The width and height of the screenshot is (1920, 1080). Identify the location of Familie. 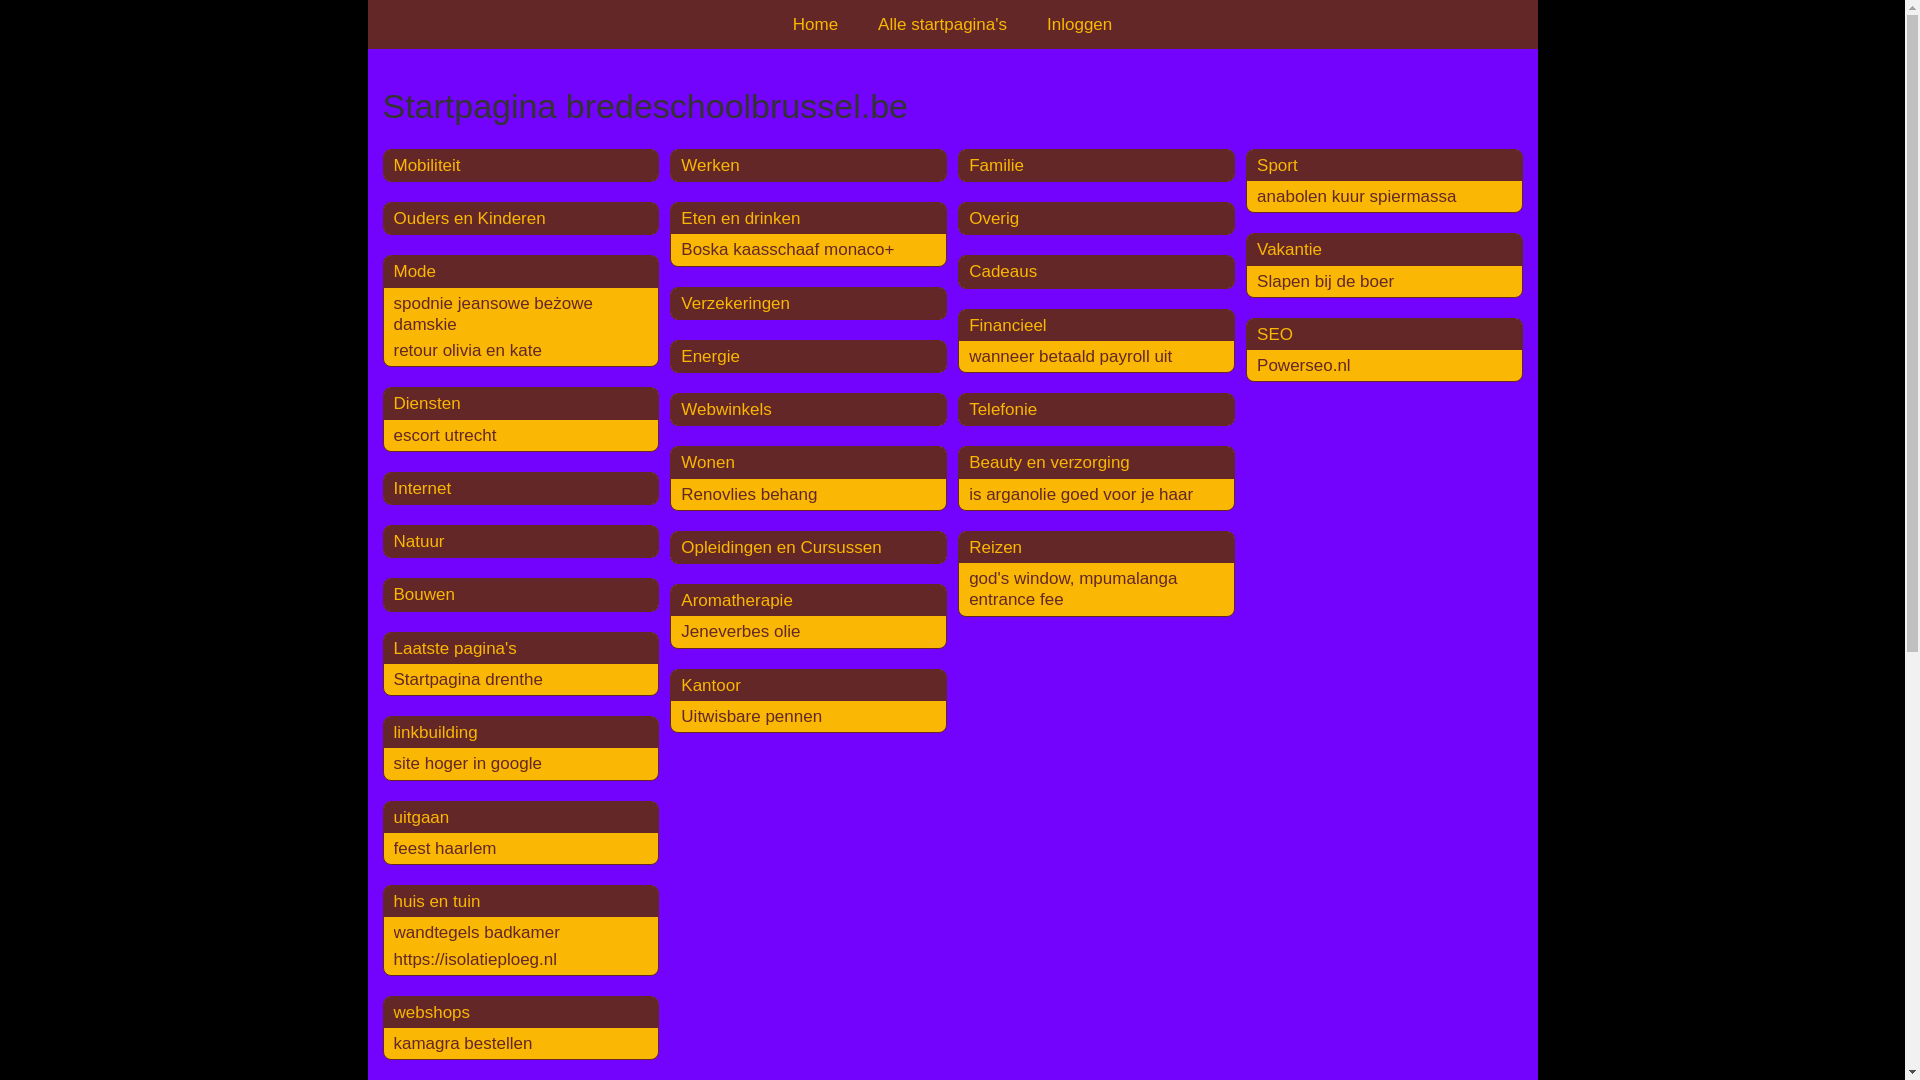
(996, 165).